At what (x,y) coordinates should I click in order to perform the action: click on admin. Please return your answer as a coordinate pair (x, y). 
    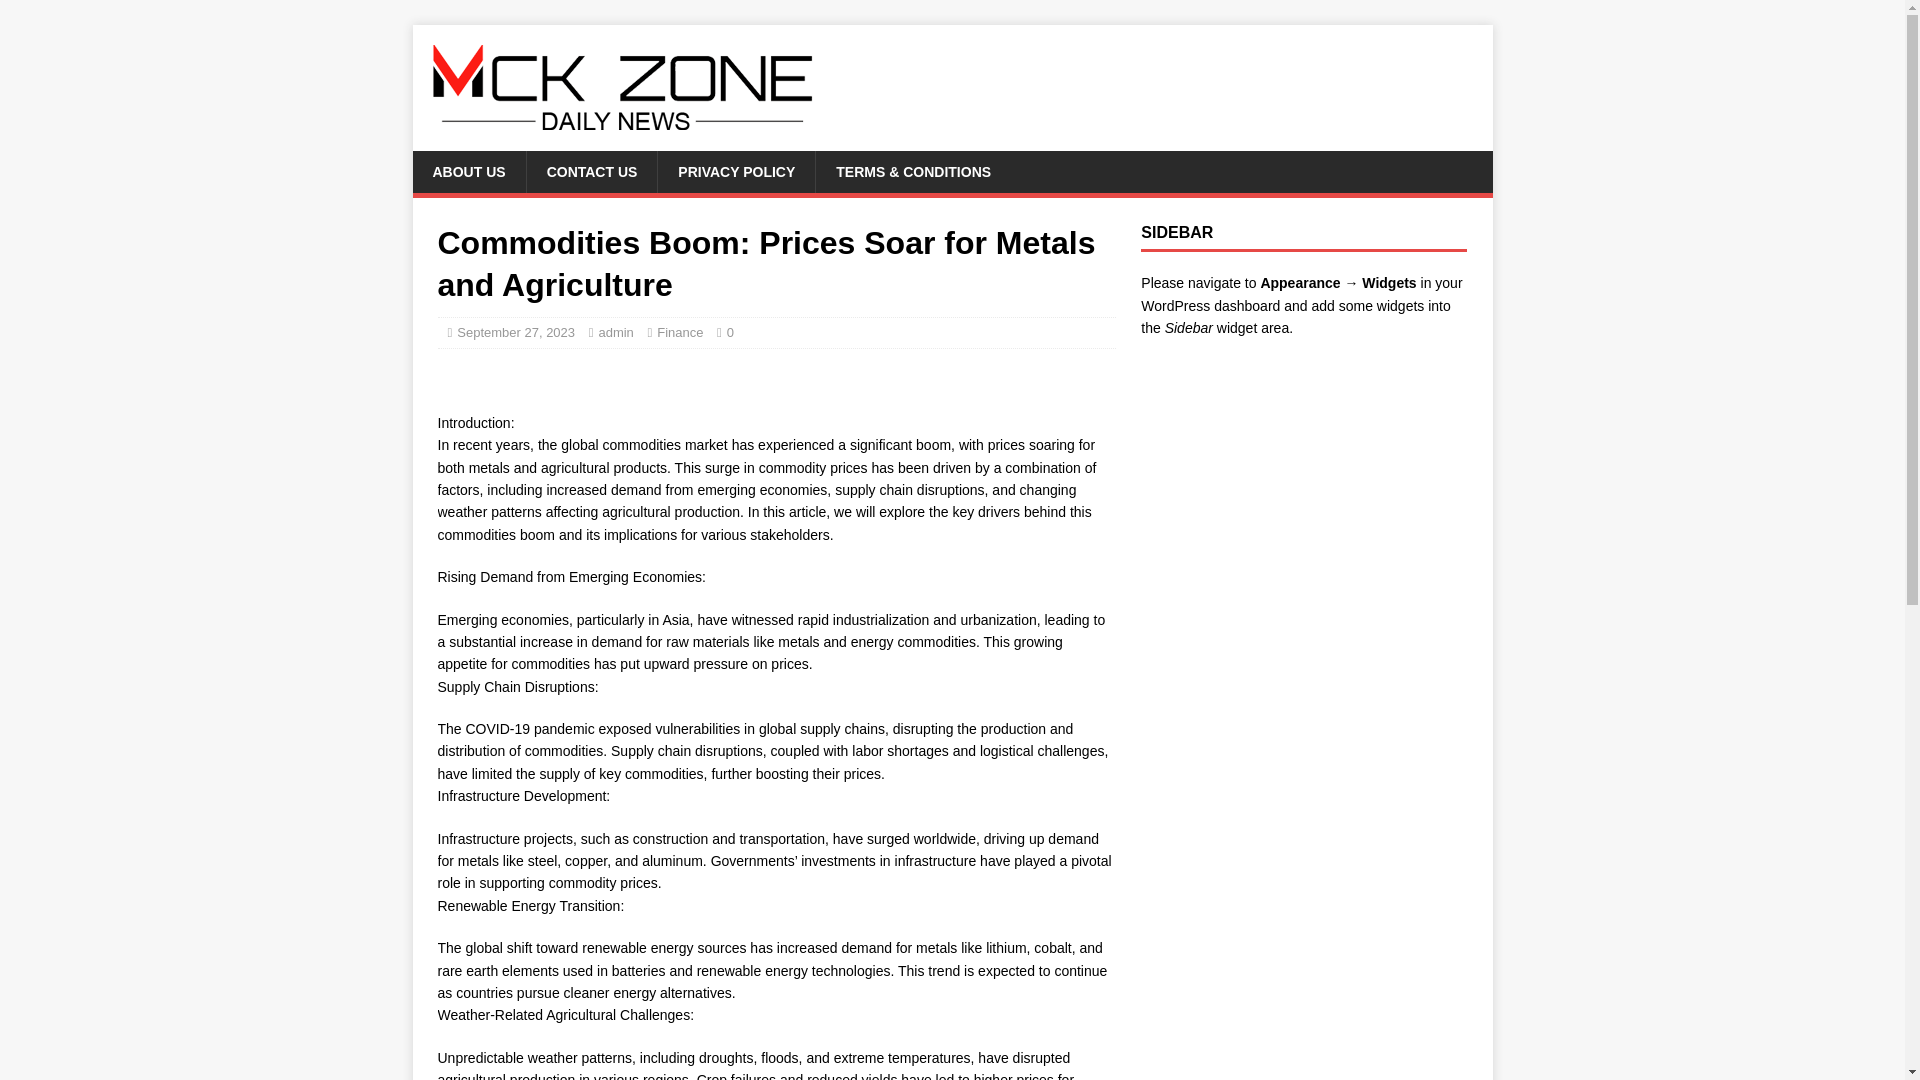
    Looking at the image, I should click on (615, 332).